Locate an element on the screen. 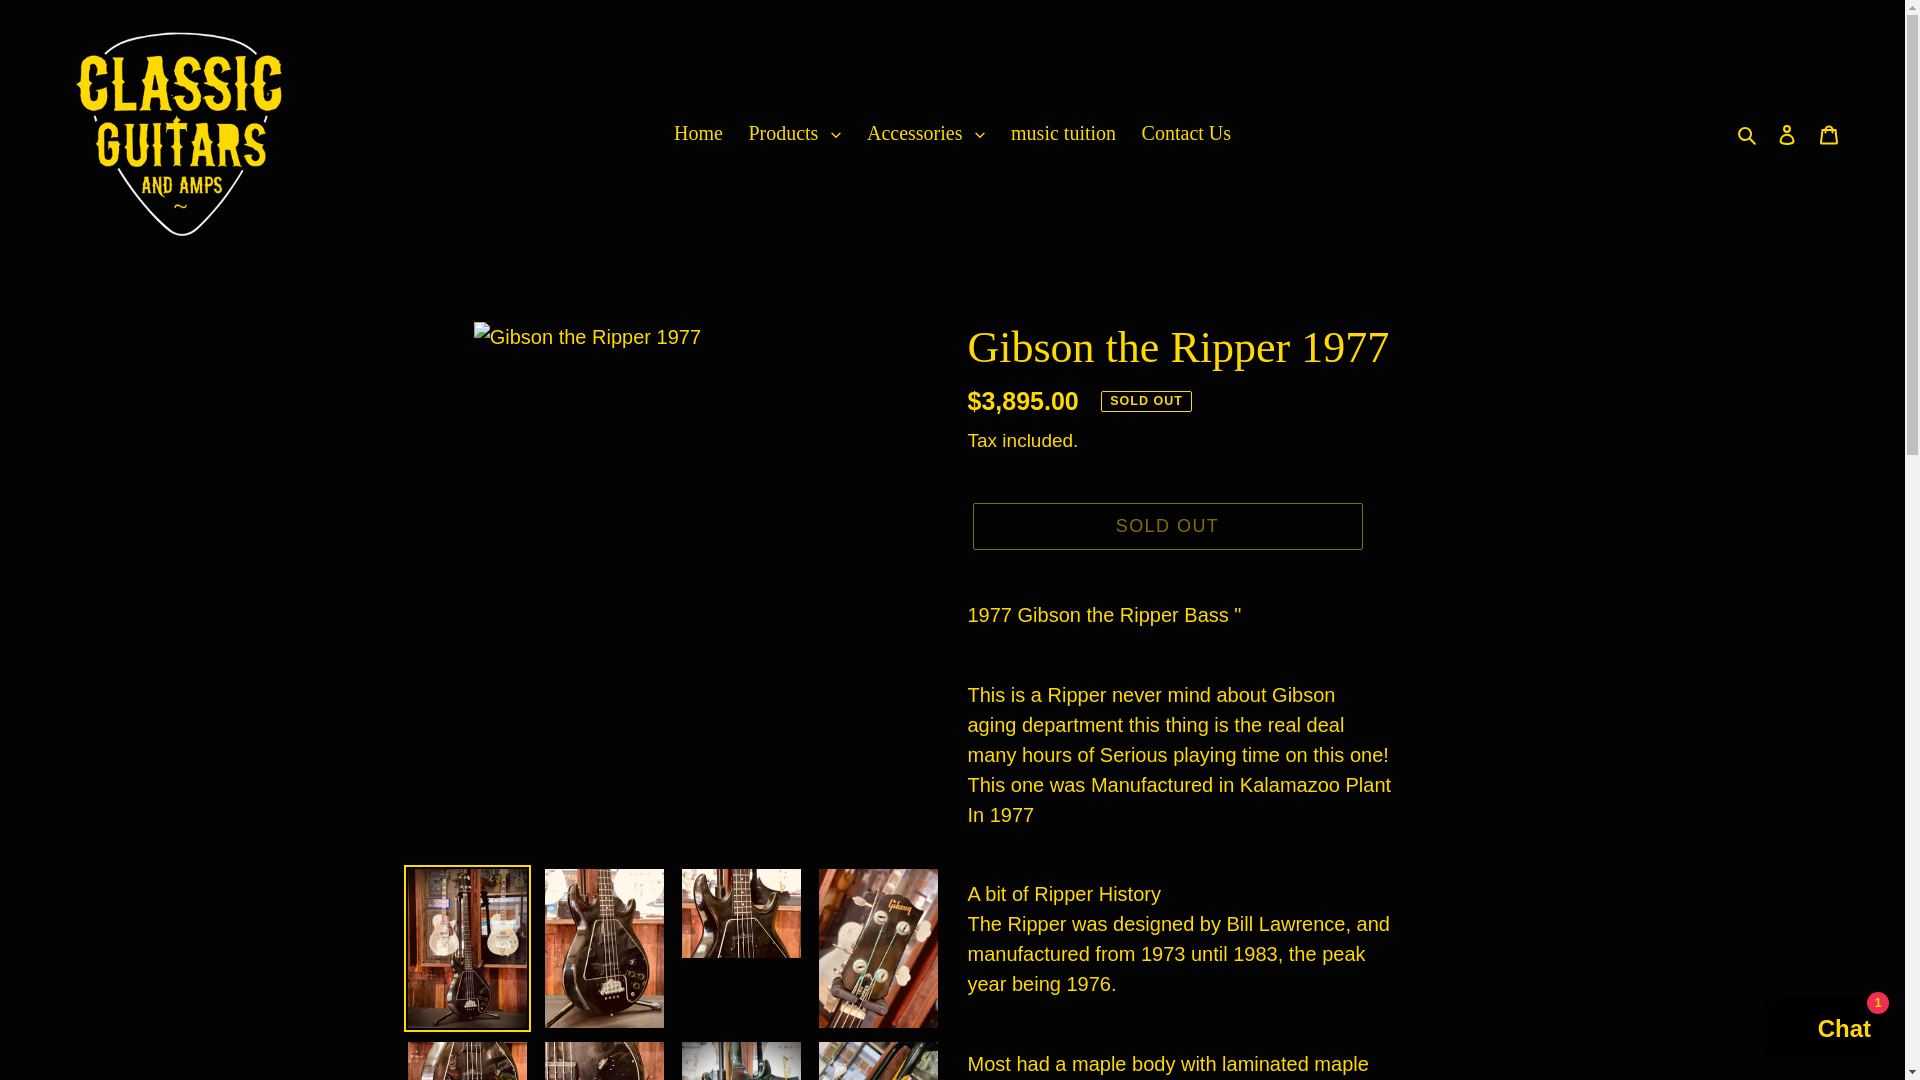 Image resolution: width=1920 pixels, height=1080 pixels. Shopify online store chat is located at coordinates (1824, 1031).